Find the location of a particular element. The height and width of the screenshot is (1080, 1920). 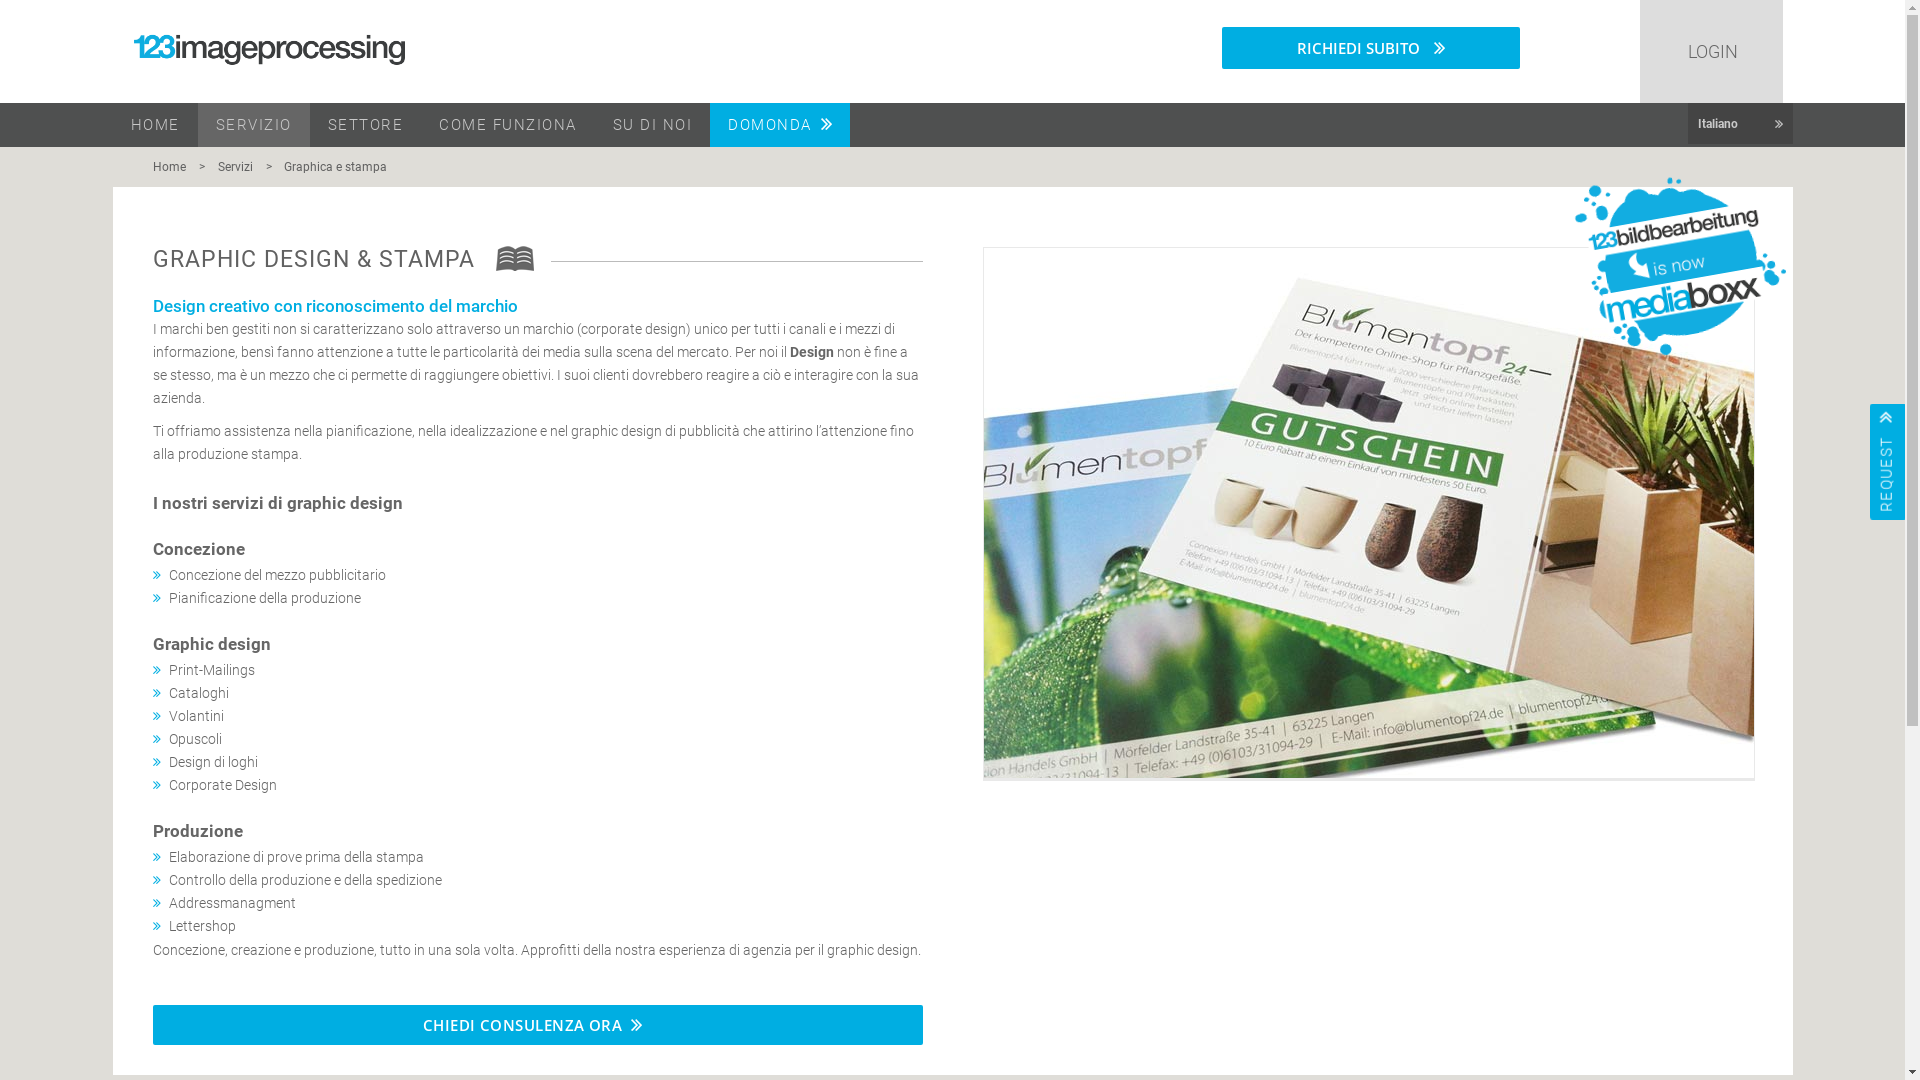

 LOGIN is located at coordinates (1711, 52).